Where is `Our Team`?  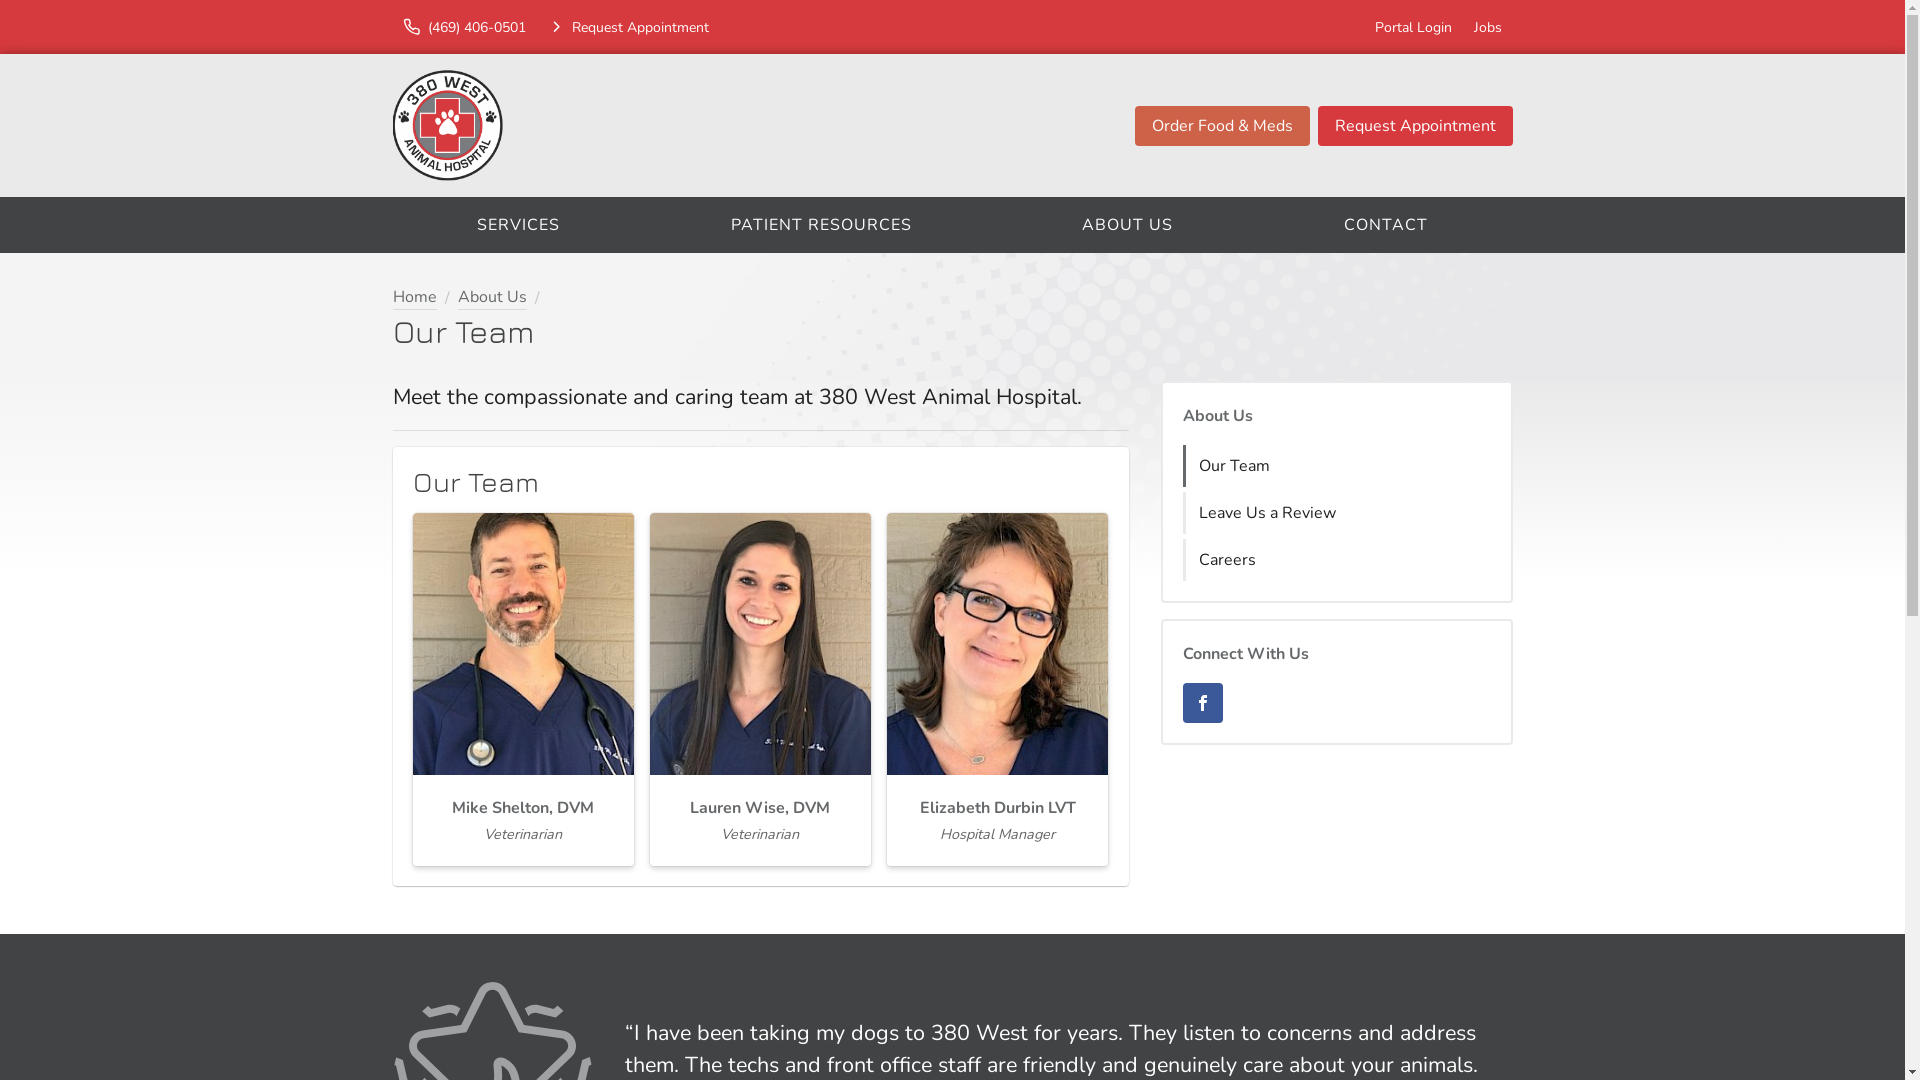
Our Team is located at coordinates (1338, 466).